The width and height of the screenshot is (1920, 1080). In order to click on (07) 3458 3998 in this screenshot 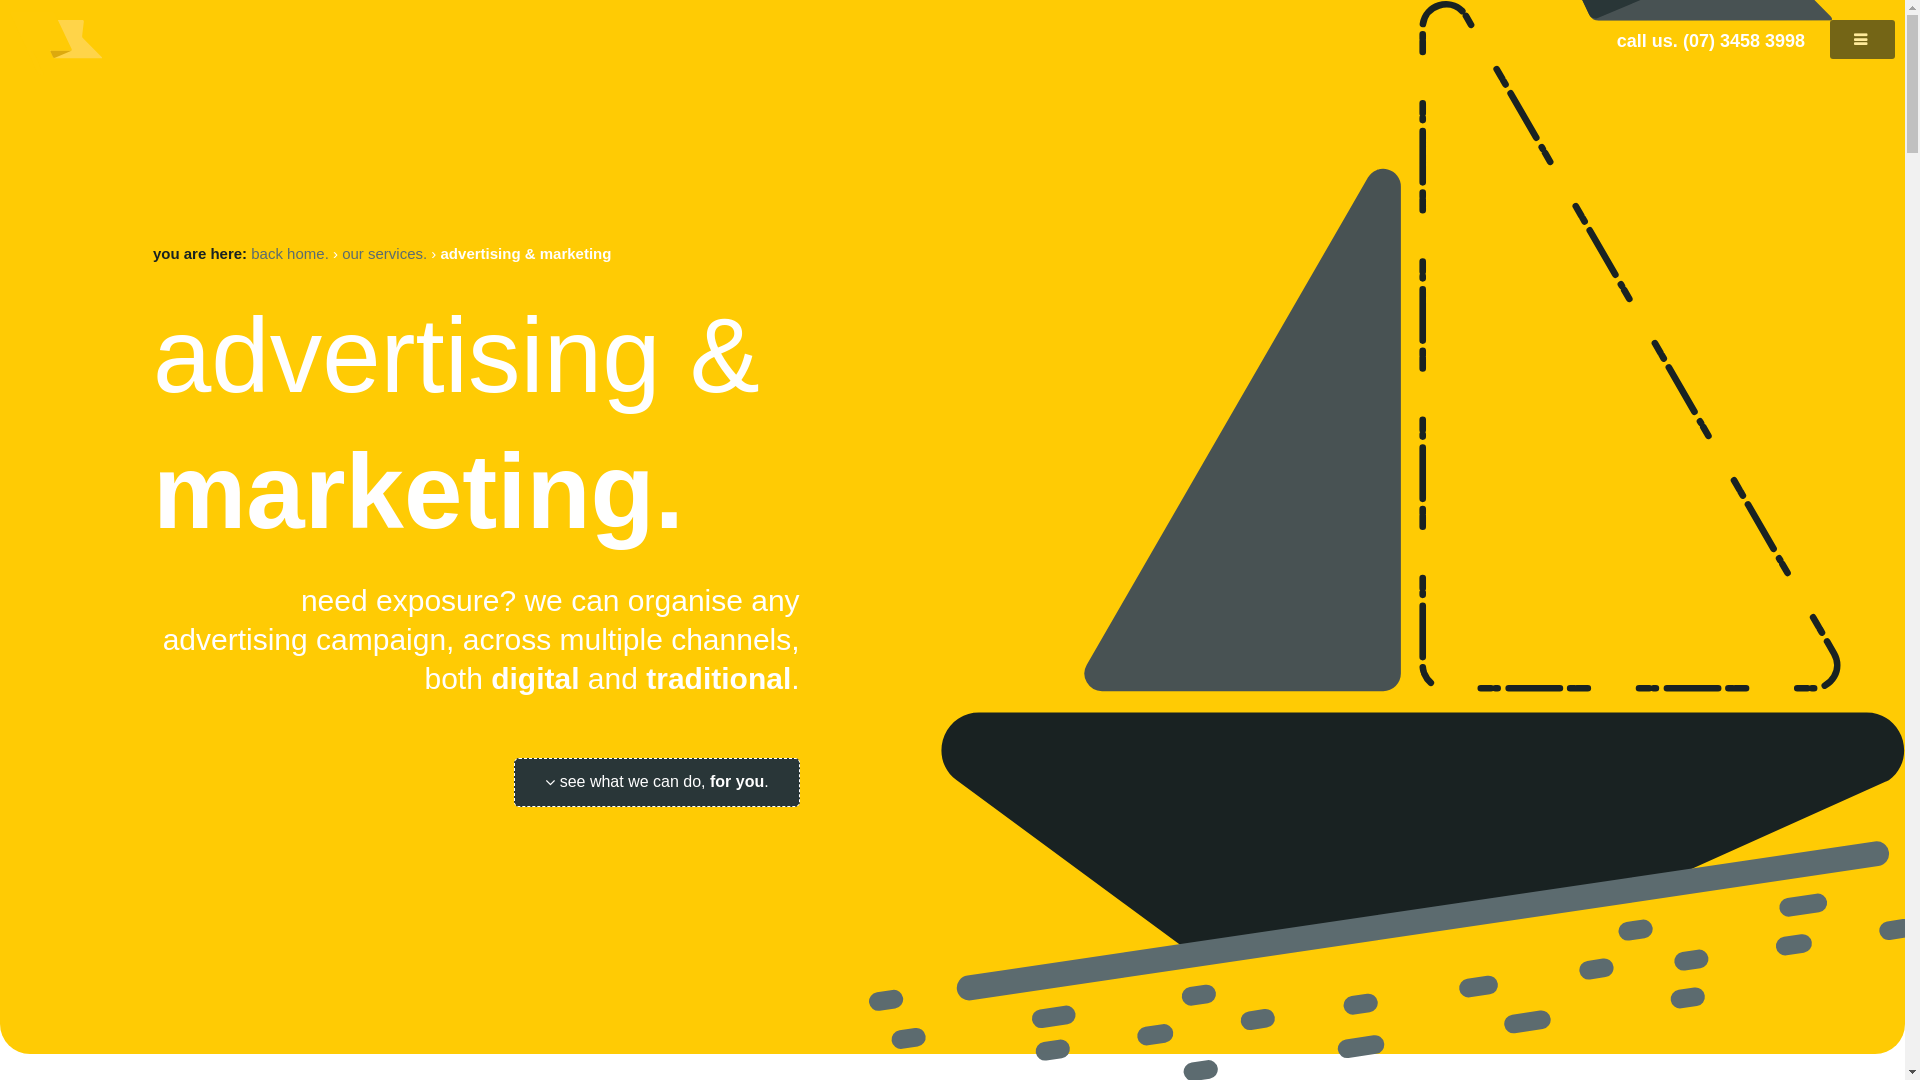, I will do `click(1744, 41)`.